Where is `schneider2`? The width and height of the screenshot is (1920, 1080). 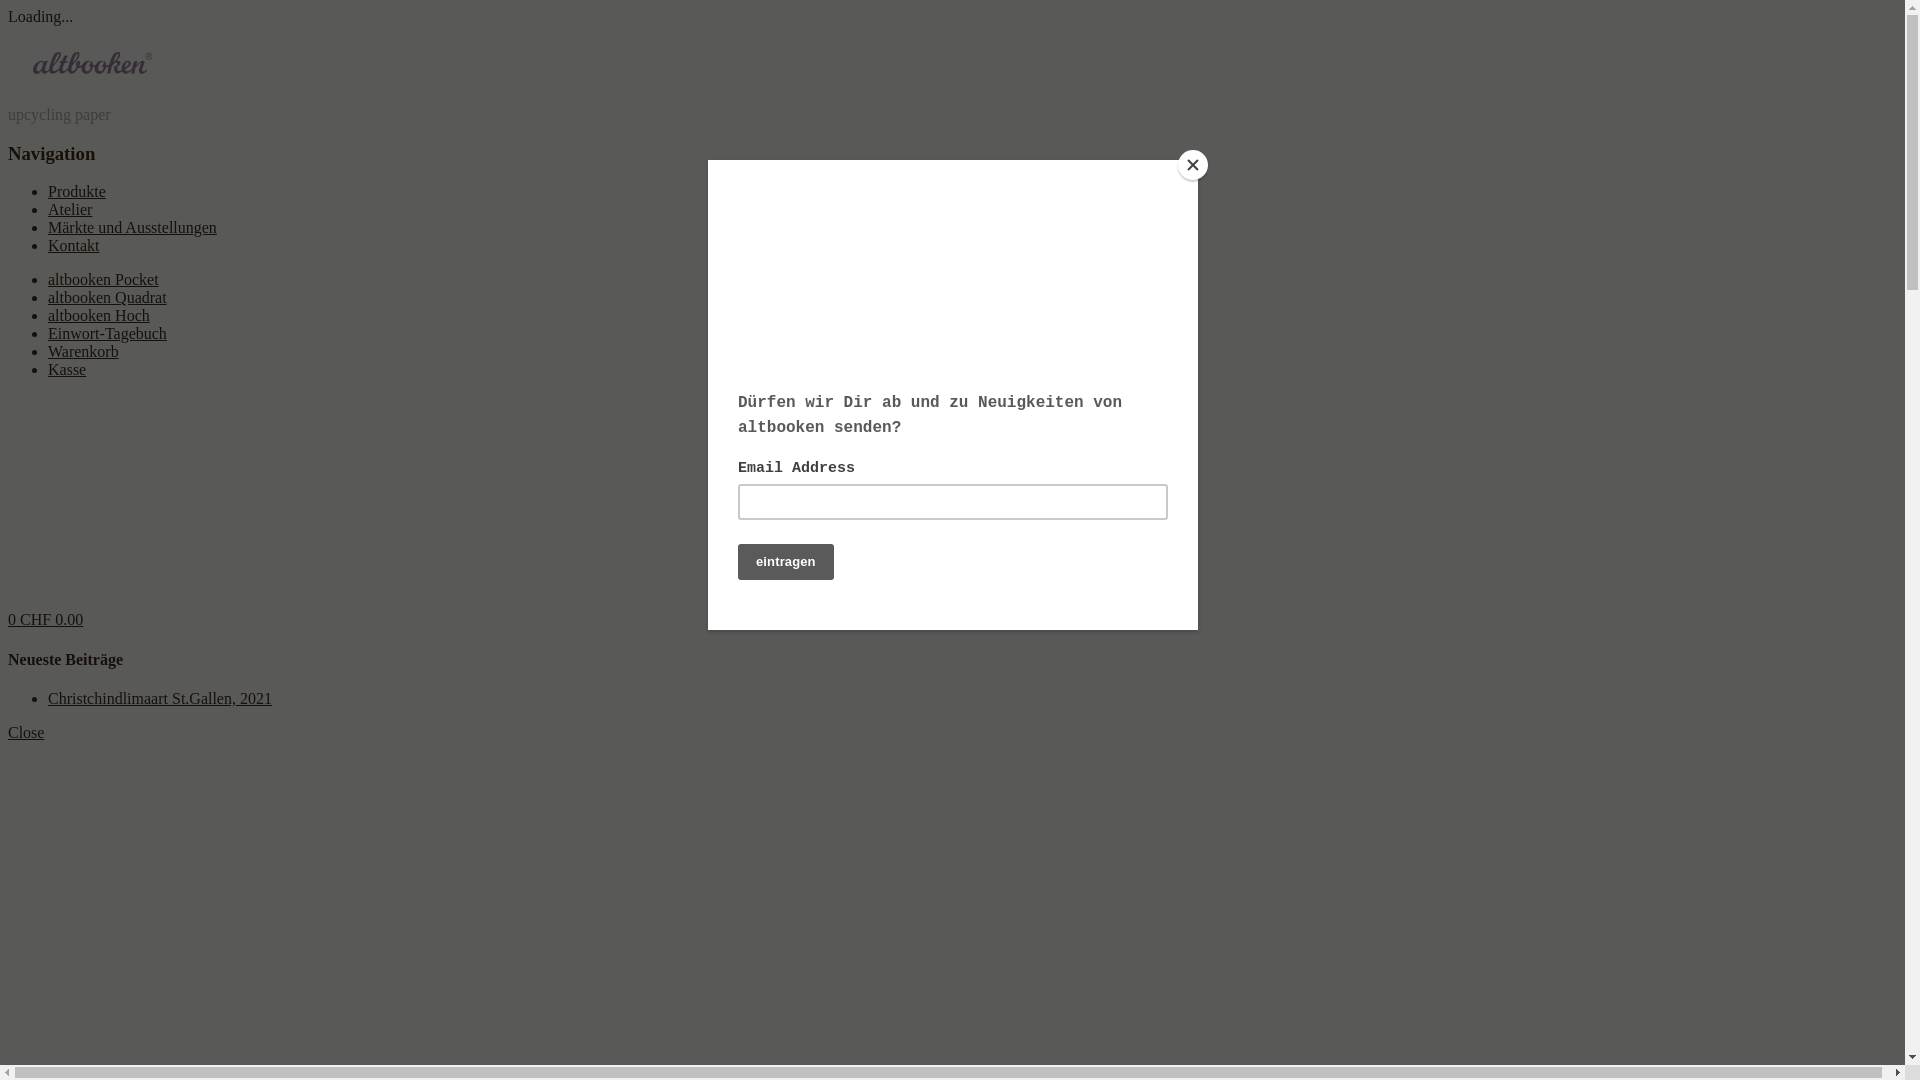 schneider2 is located at coordinates (8, 498).